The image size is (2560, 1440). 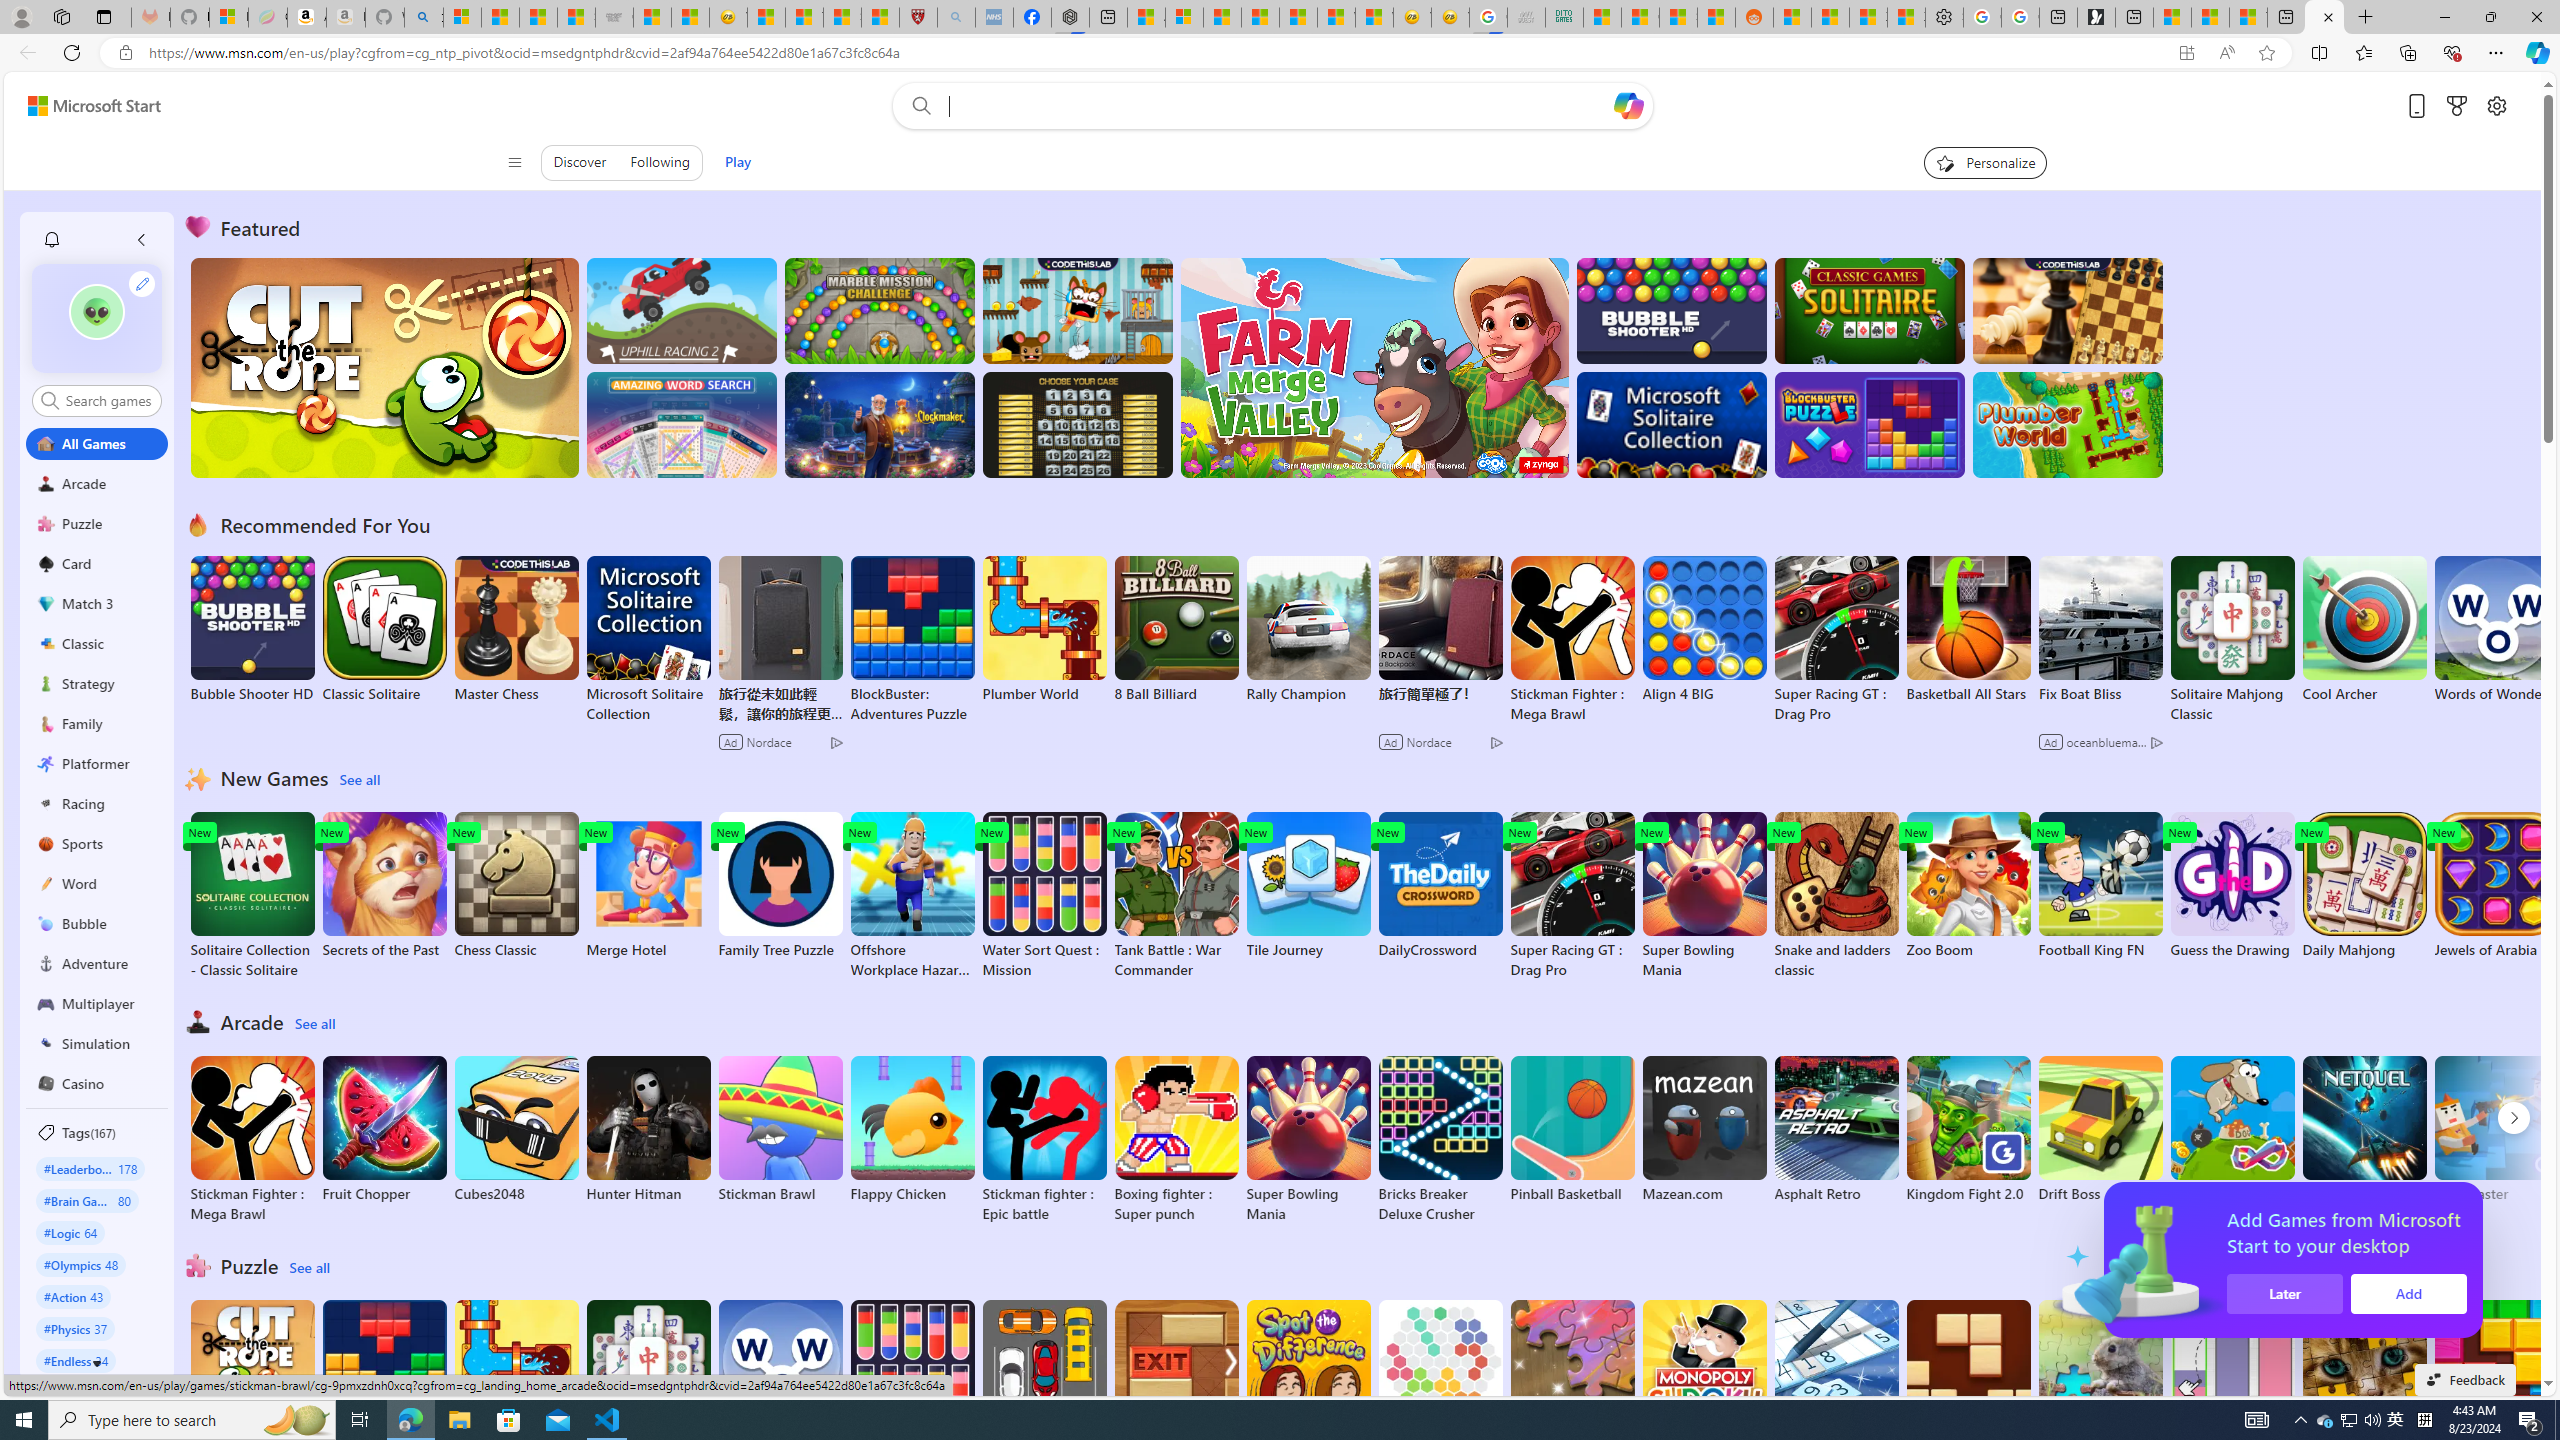 What do you see at coordinates (385, 1129) in the screenshot?
I see `Fruit Chopper` at bounding box center [385, 1129].